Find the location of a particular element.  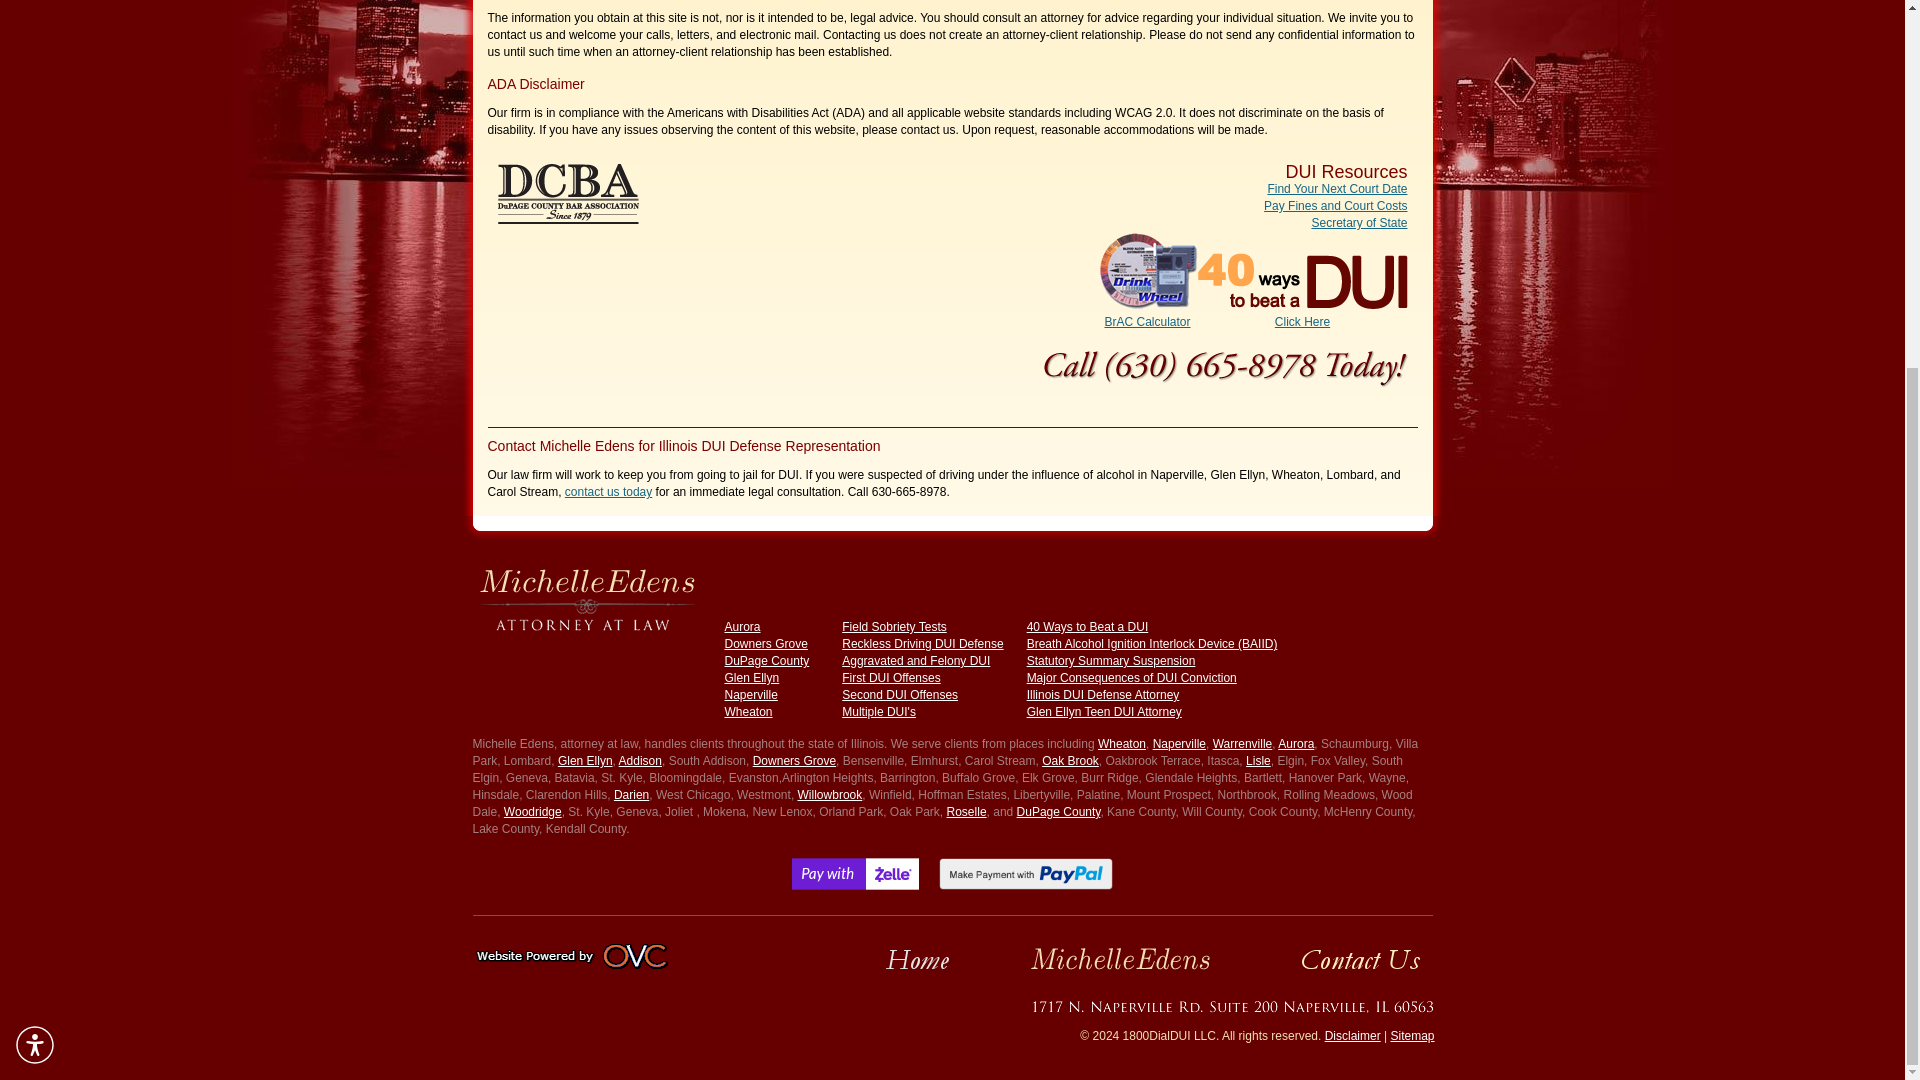

Glen Ellyn Teen DUI Attorney is located at coordinates (1104, 712).